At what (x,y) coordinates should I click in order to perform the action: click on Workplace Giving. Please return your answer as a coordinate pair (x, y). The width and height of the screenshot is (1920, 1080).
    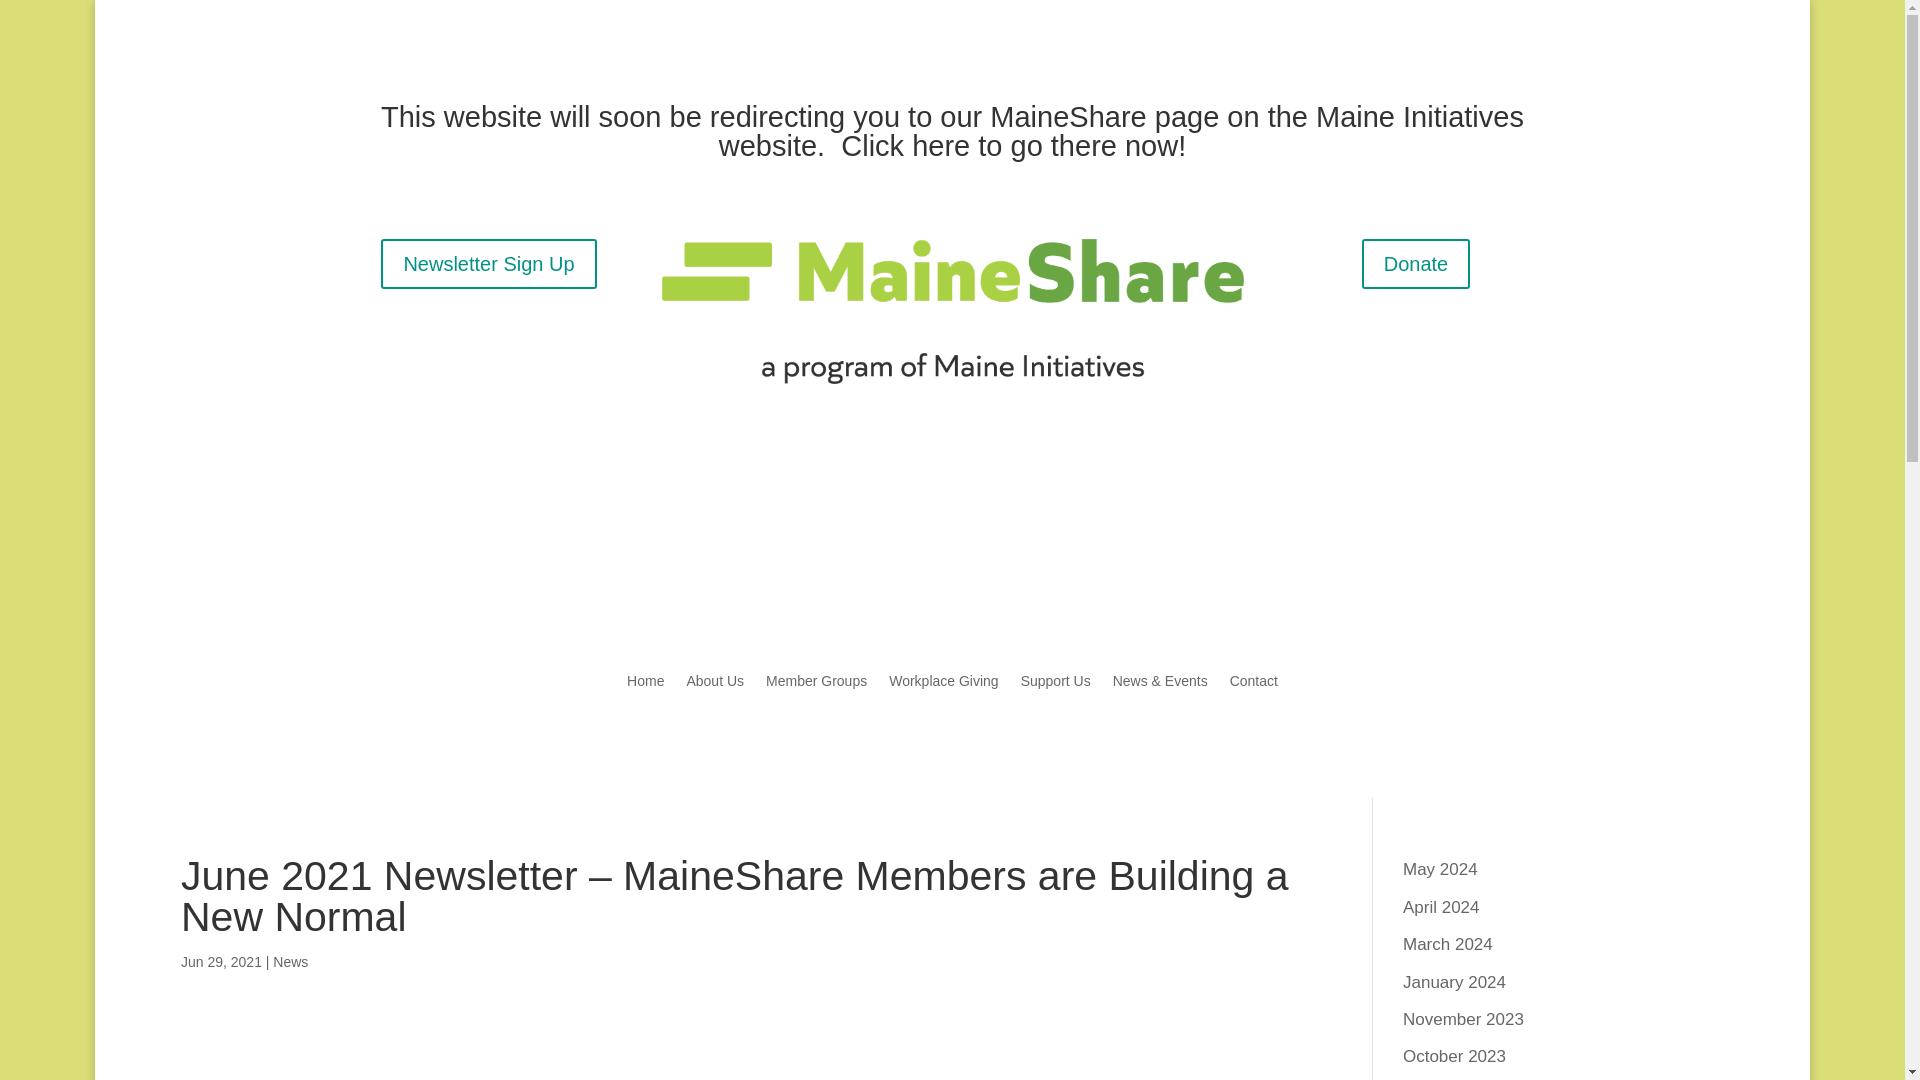
    Looking at the image, I should click on (943, 684).